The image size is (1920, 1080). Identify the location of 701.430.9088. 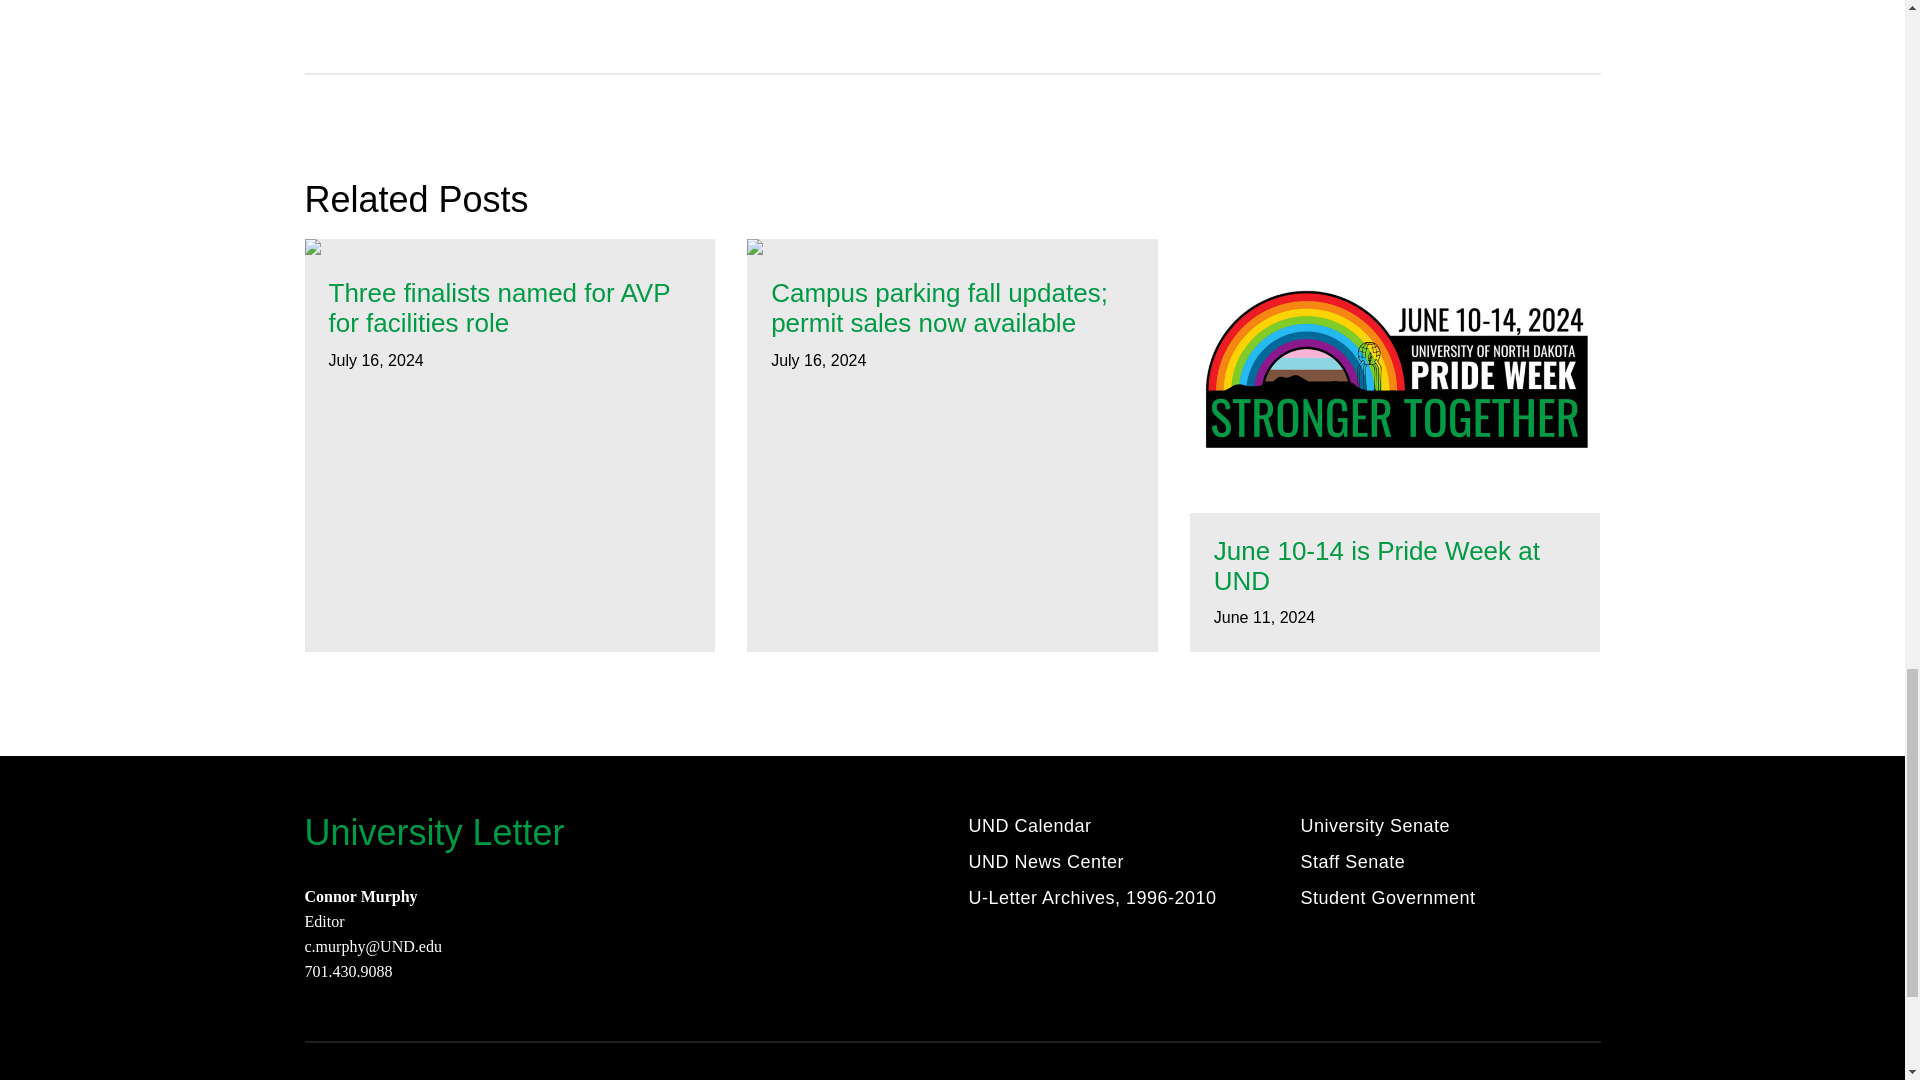
(347, 971).